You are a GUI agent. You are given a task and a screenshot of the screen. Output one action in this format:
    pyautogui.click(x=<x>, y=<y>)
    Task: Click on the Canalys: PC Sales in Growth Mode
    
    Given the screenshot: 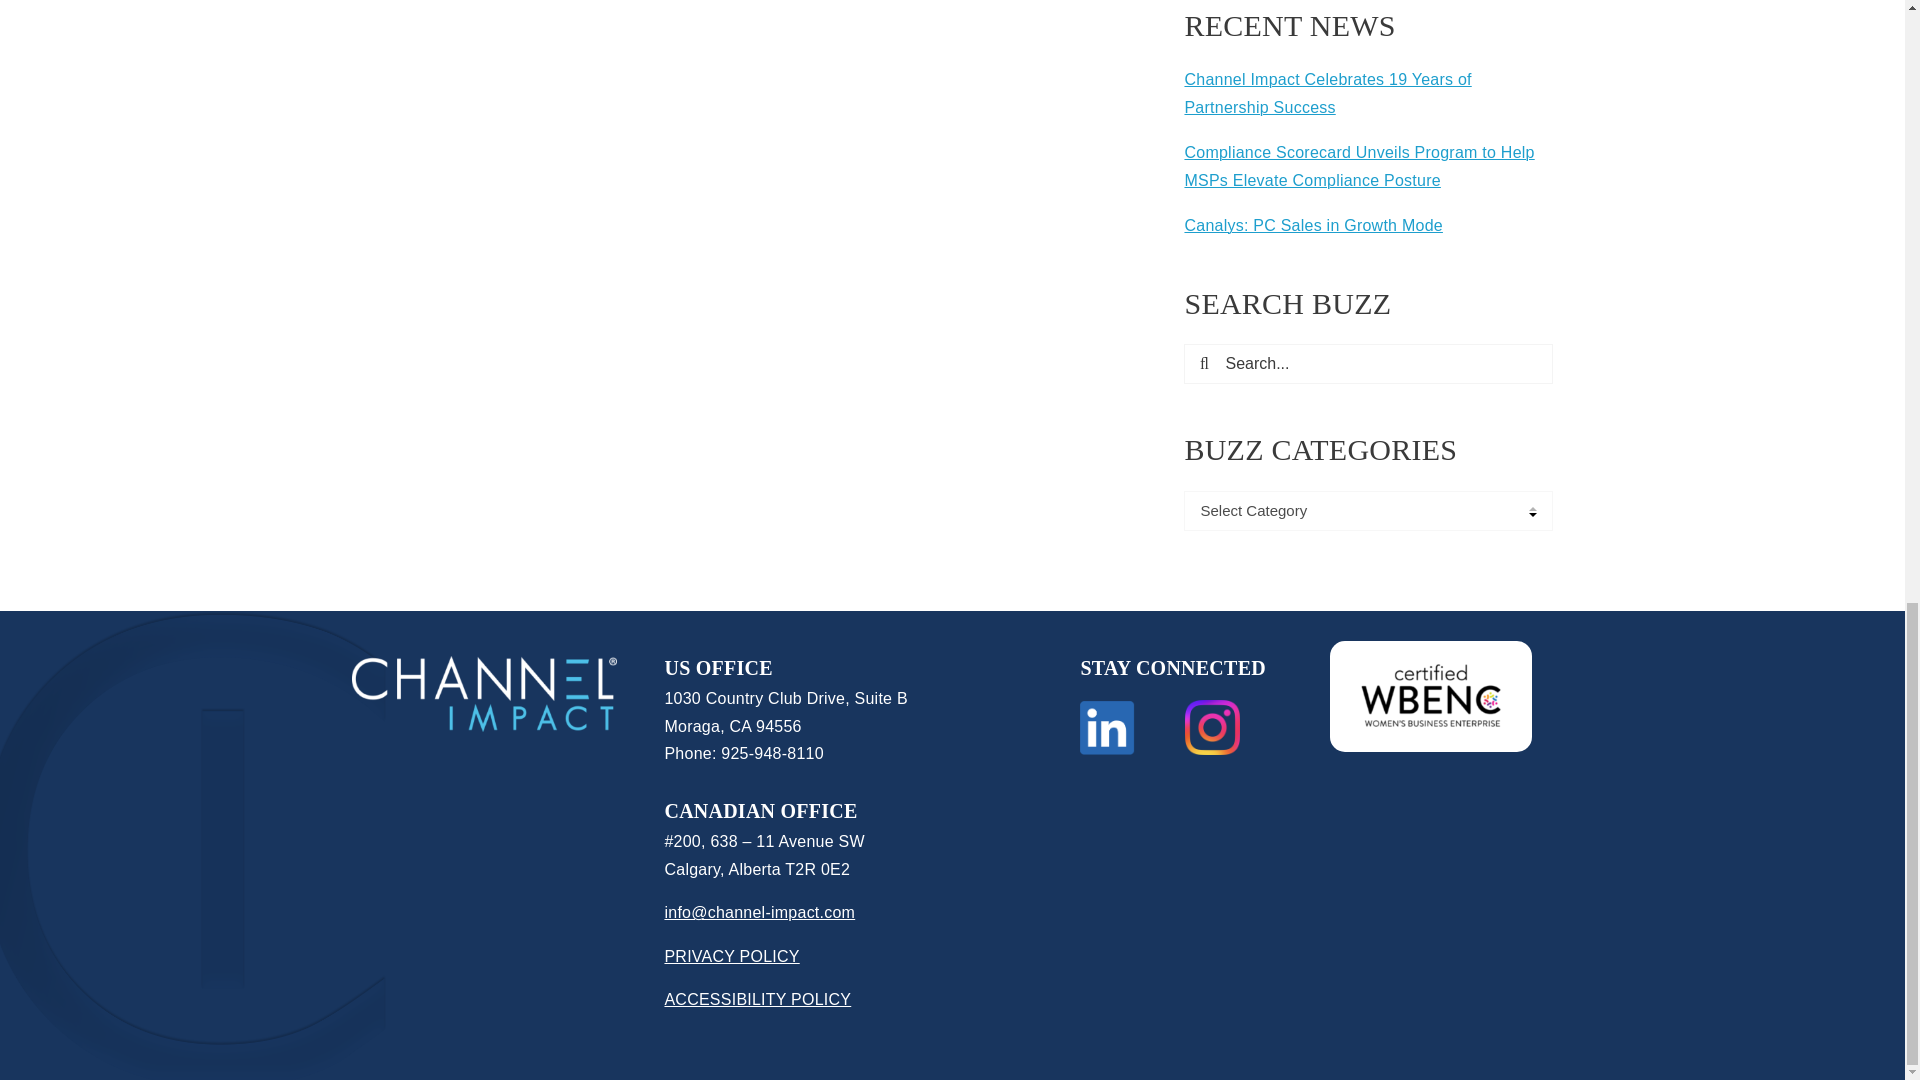 What is the action you would take?
    pyautogui.click(x=1312, y=226)
    